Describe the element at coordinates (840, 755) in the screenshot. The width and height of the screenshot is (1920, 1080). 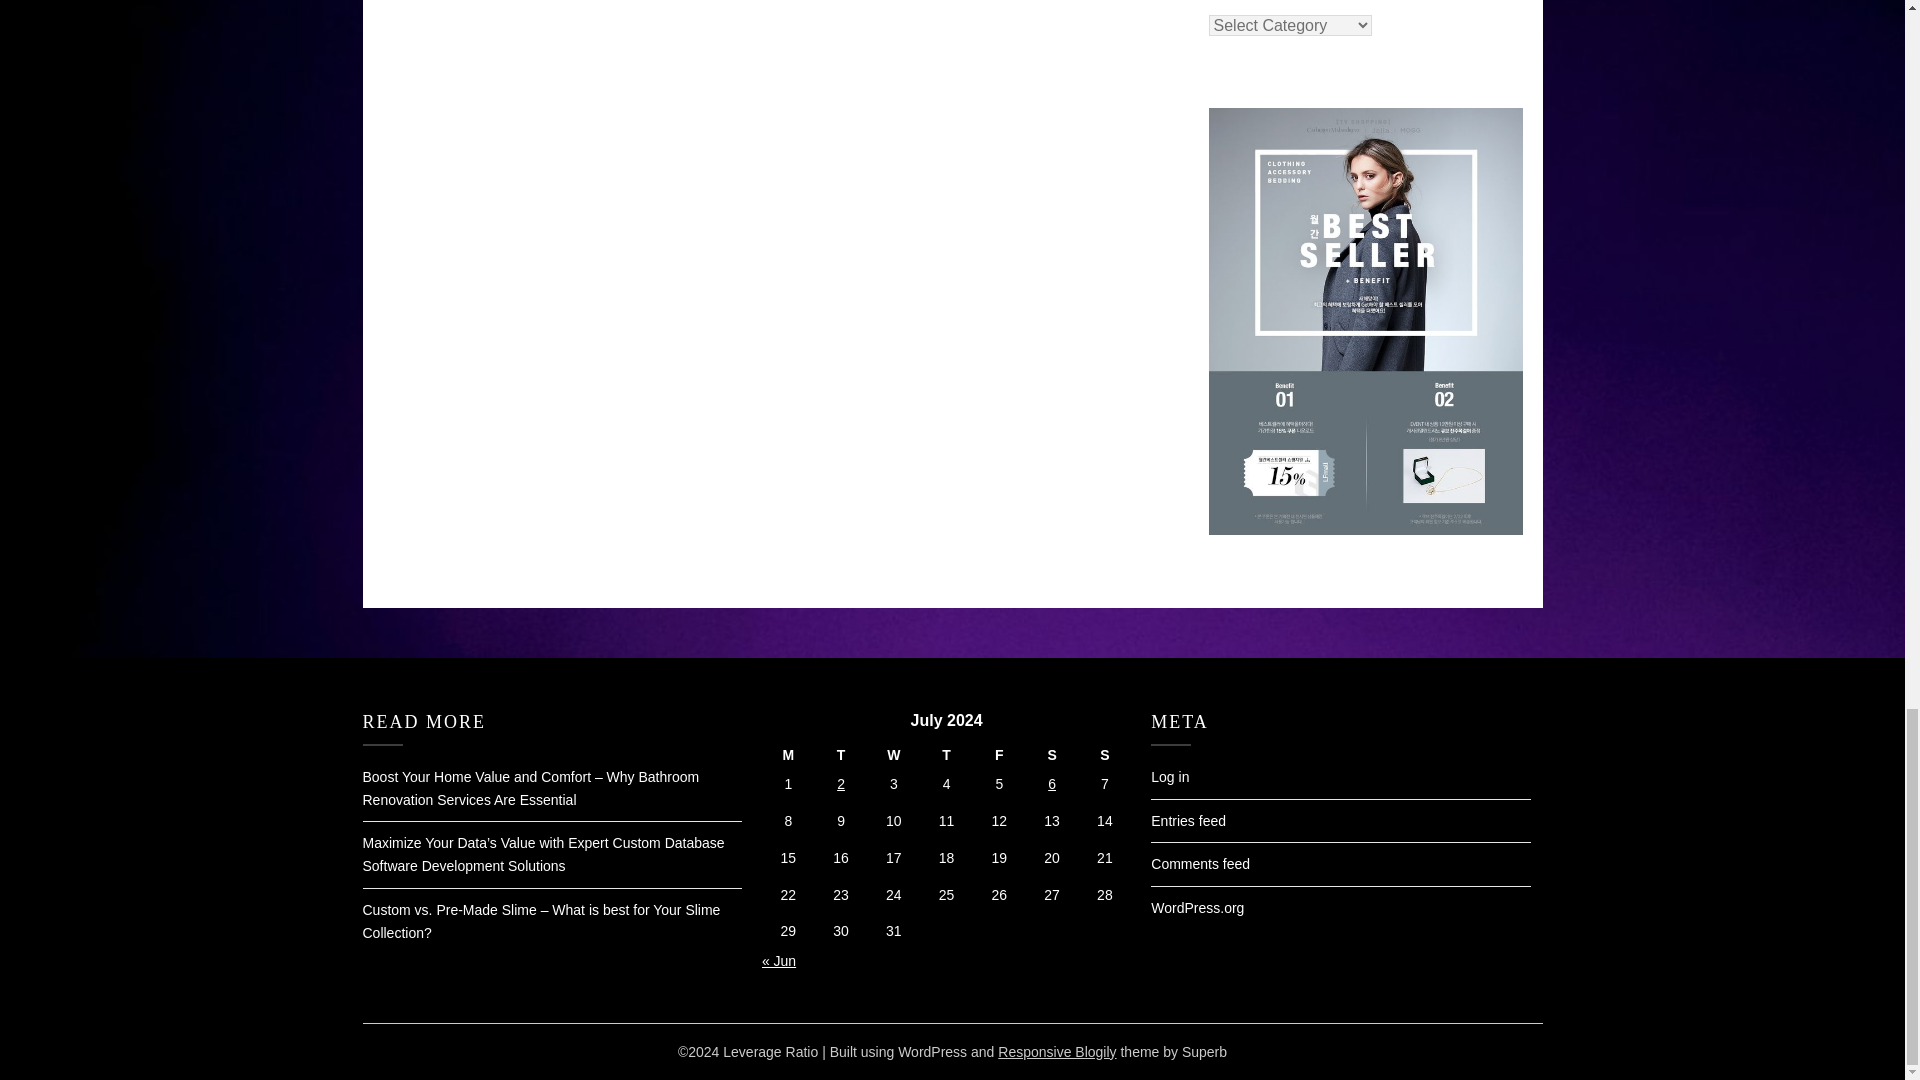
I see `Tuesday` at that location.